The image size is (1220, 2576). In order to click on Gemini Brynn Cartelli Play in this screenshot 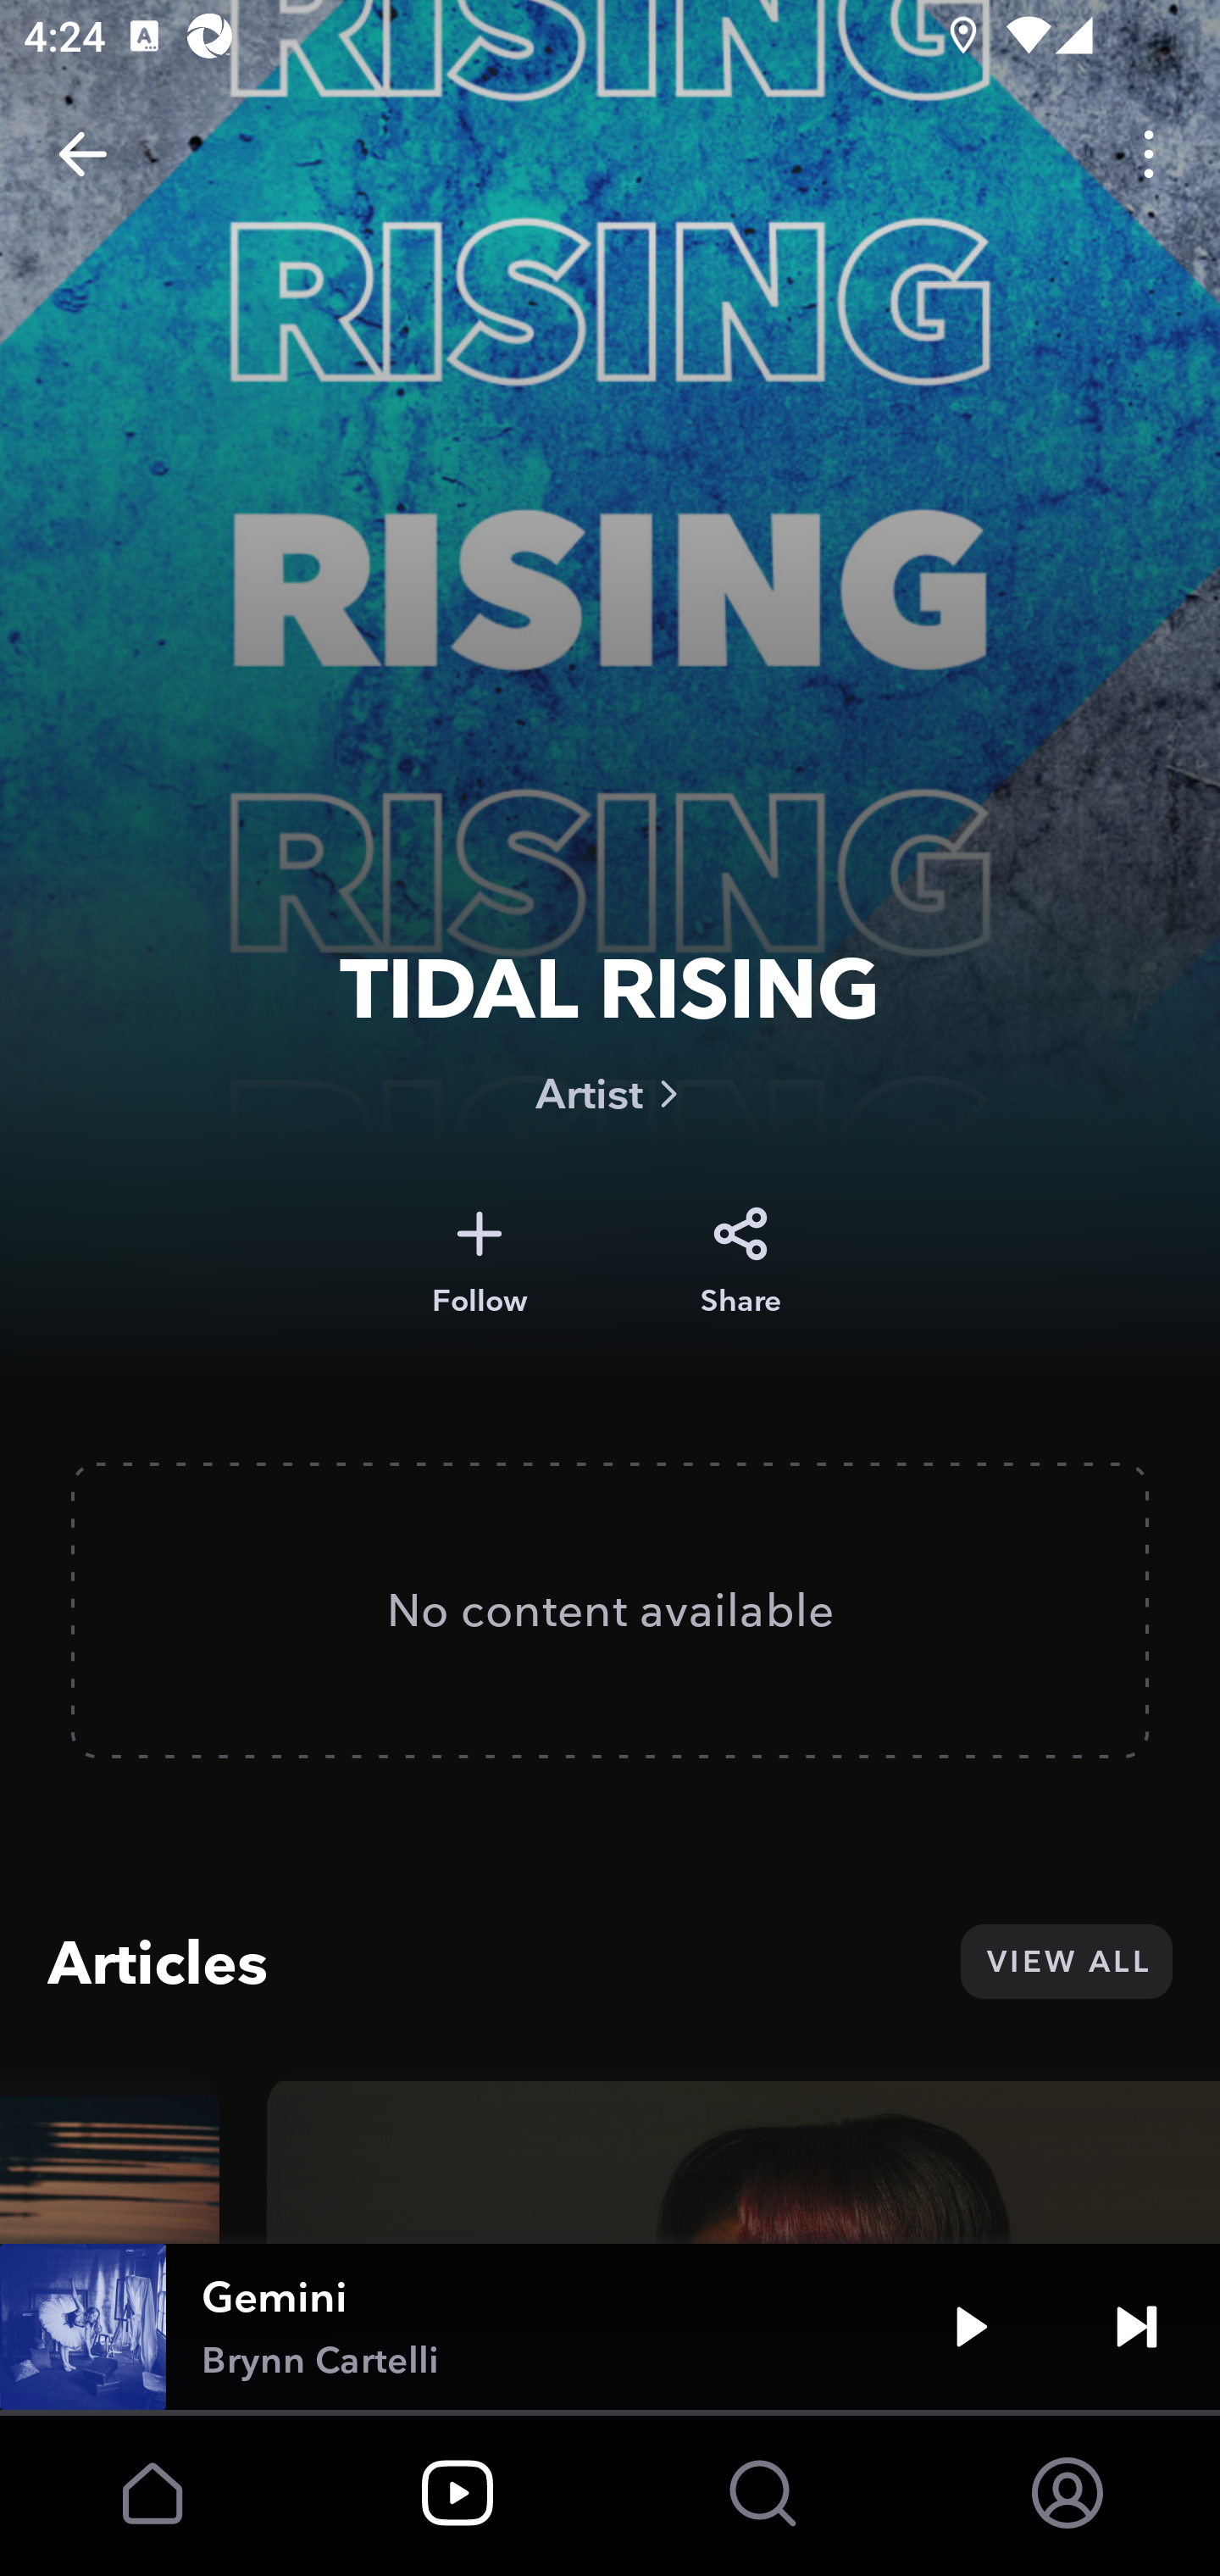, I will do `click(610, 2327)`.